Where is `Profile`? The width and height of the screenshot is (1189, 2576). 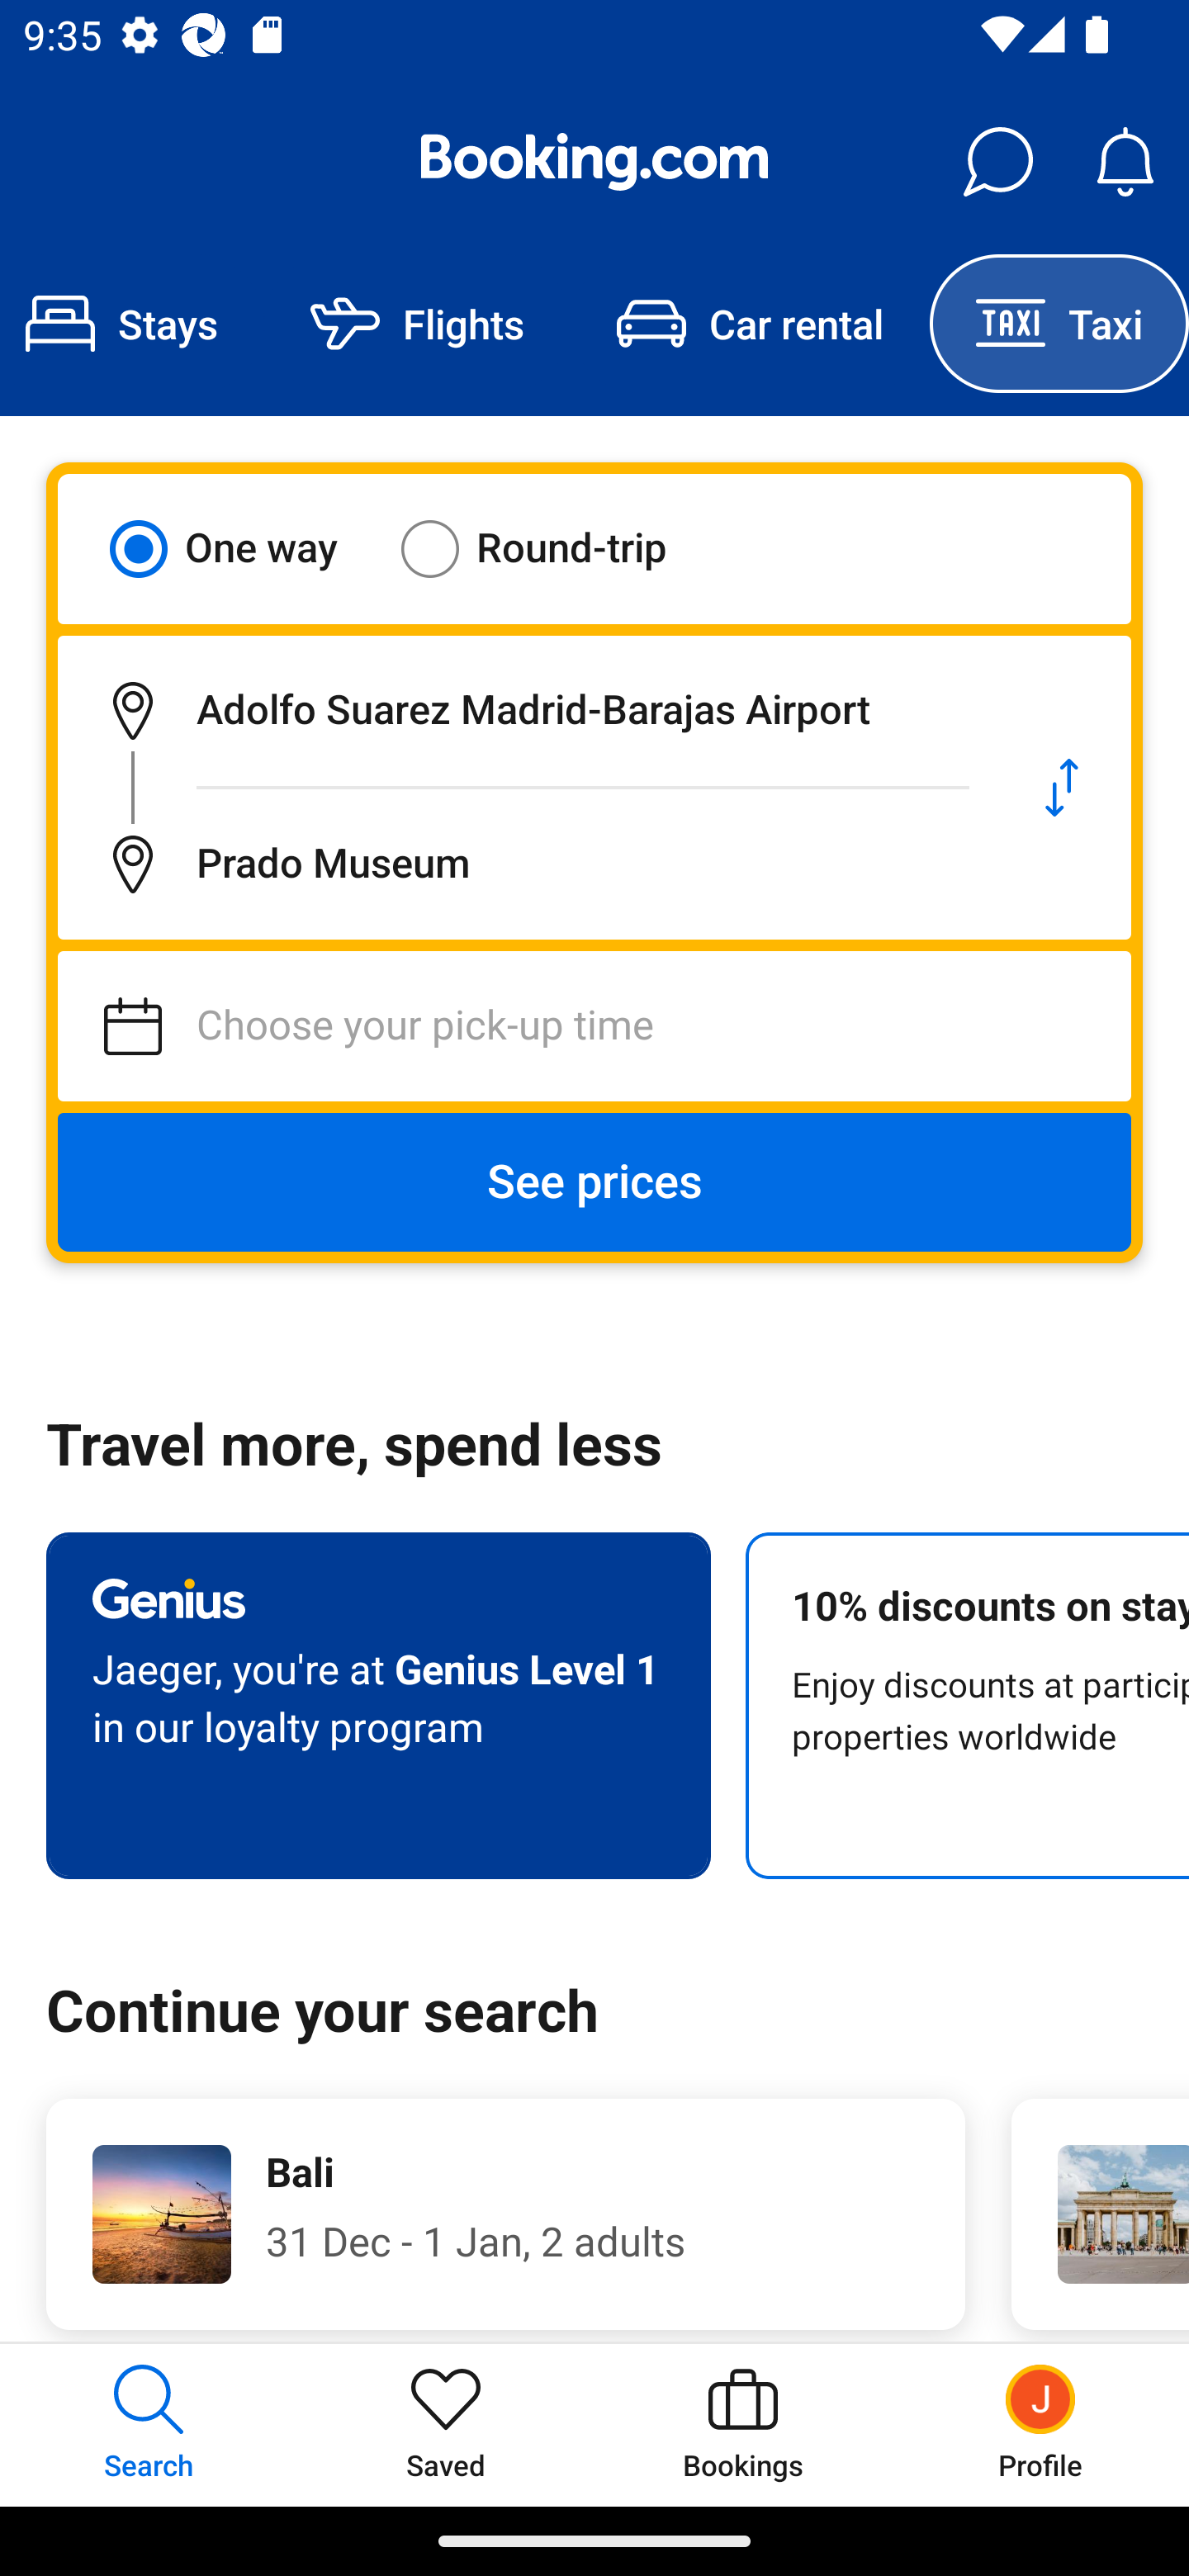 Profile is located at coordinates (1040, 2424).